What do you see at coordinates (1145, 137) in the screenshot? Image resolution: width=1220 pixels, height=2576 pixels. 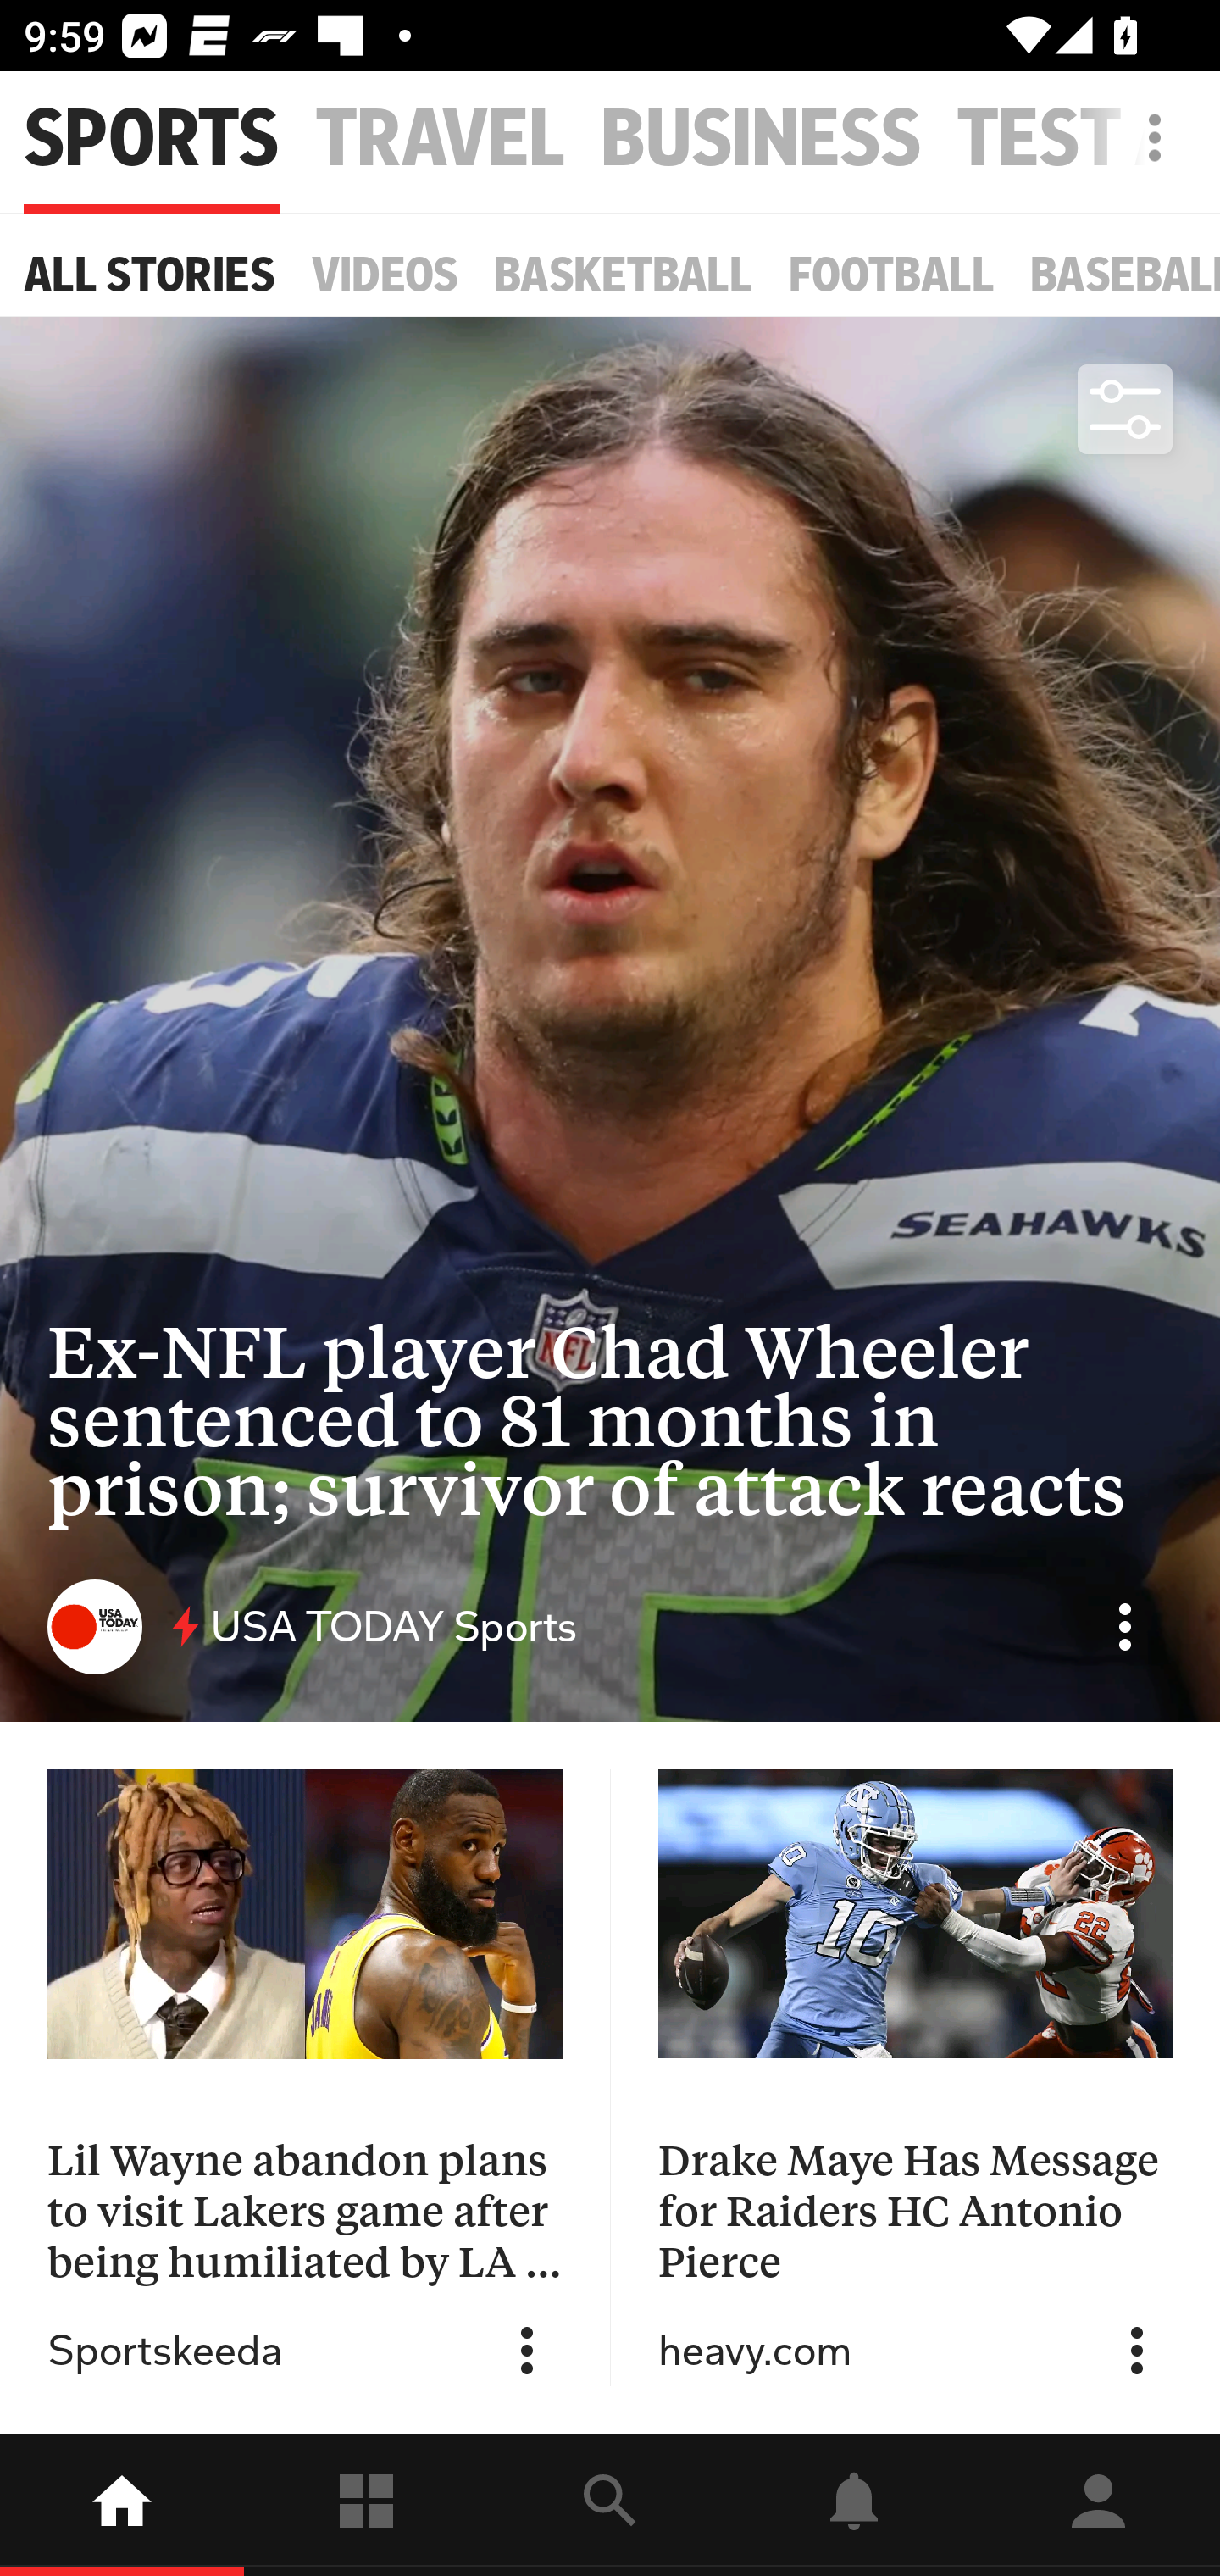 I see `Edit Home` at bounding box center [1145, 137].